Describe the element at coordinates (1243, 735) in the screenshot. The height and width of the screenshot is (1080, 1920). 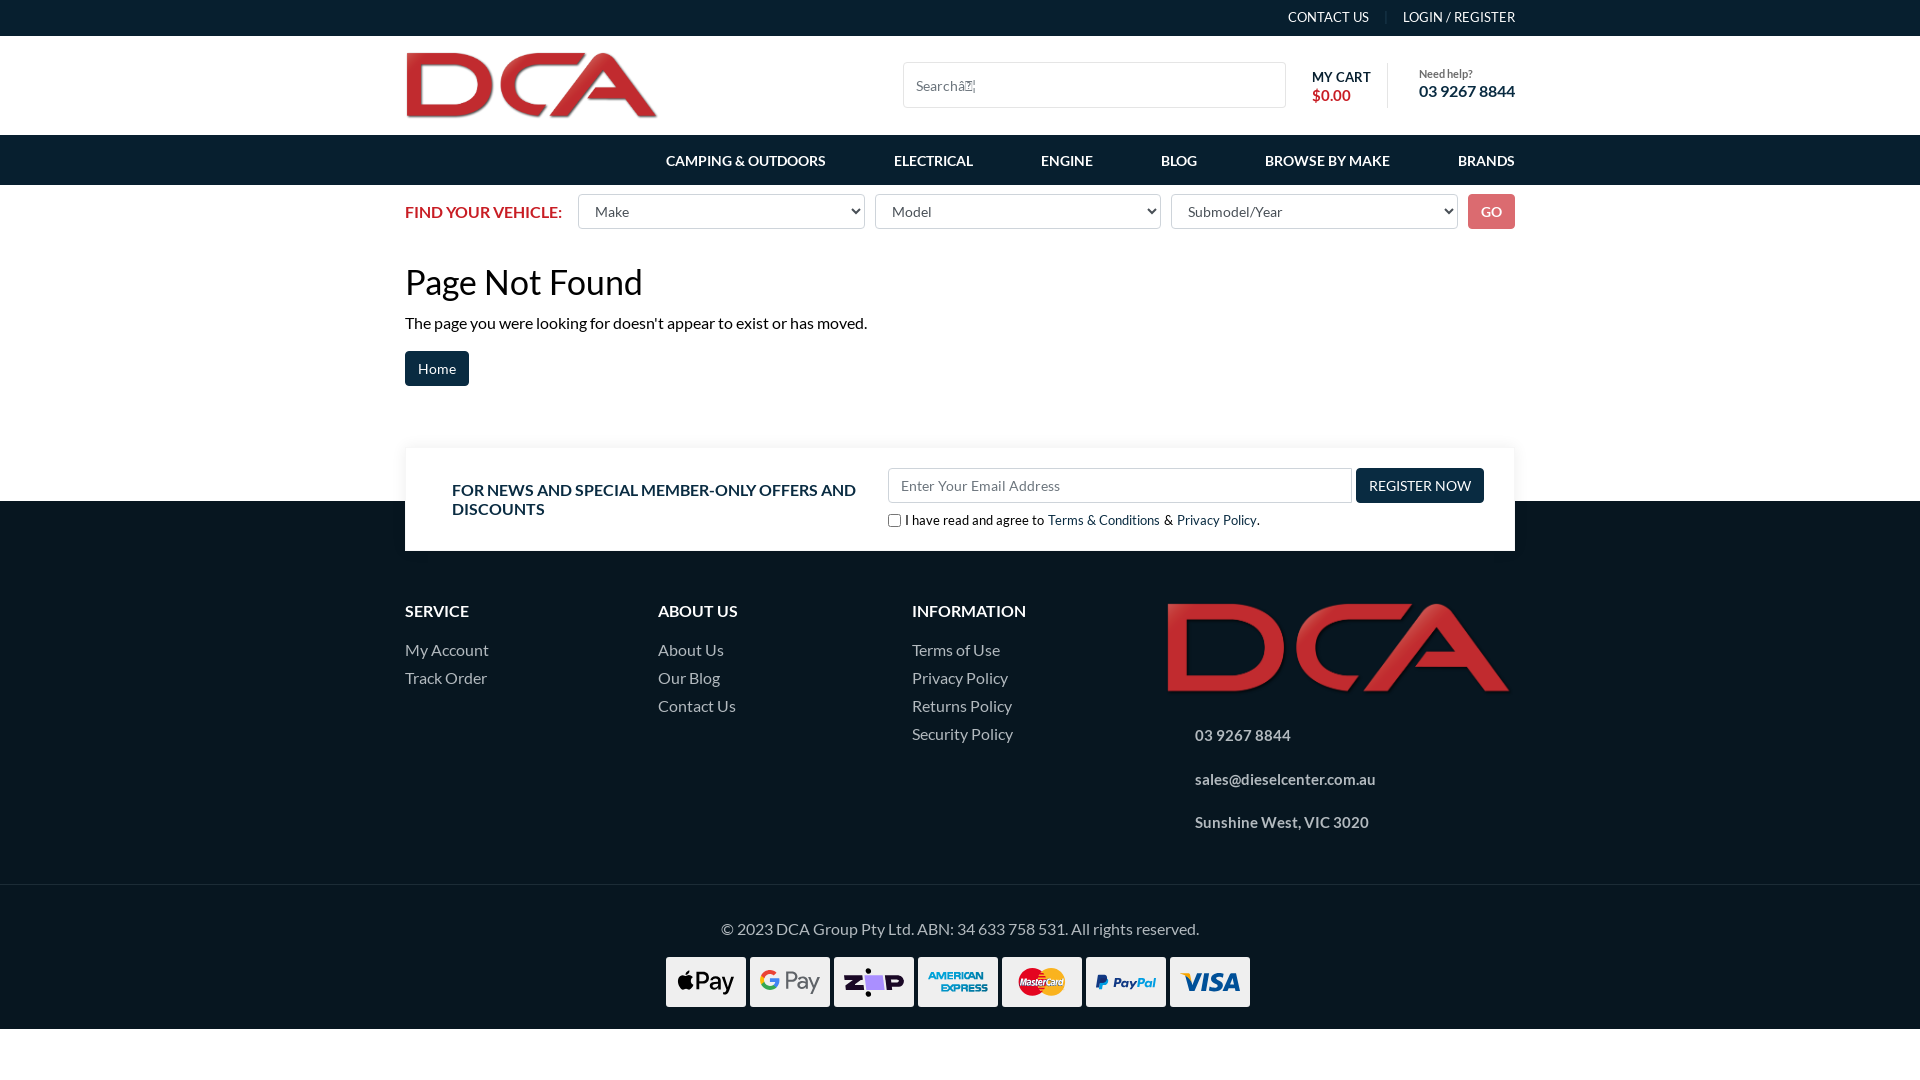
I see `03 9267 8844` at that location.